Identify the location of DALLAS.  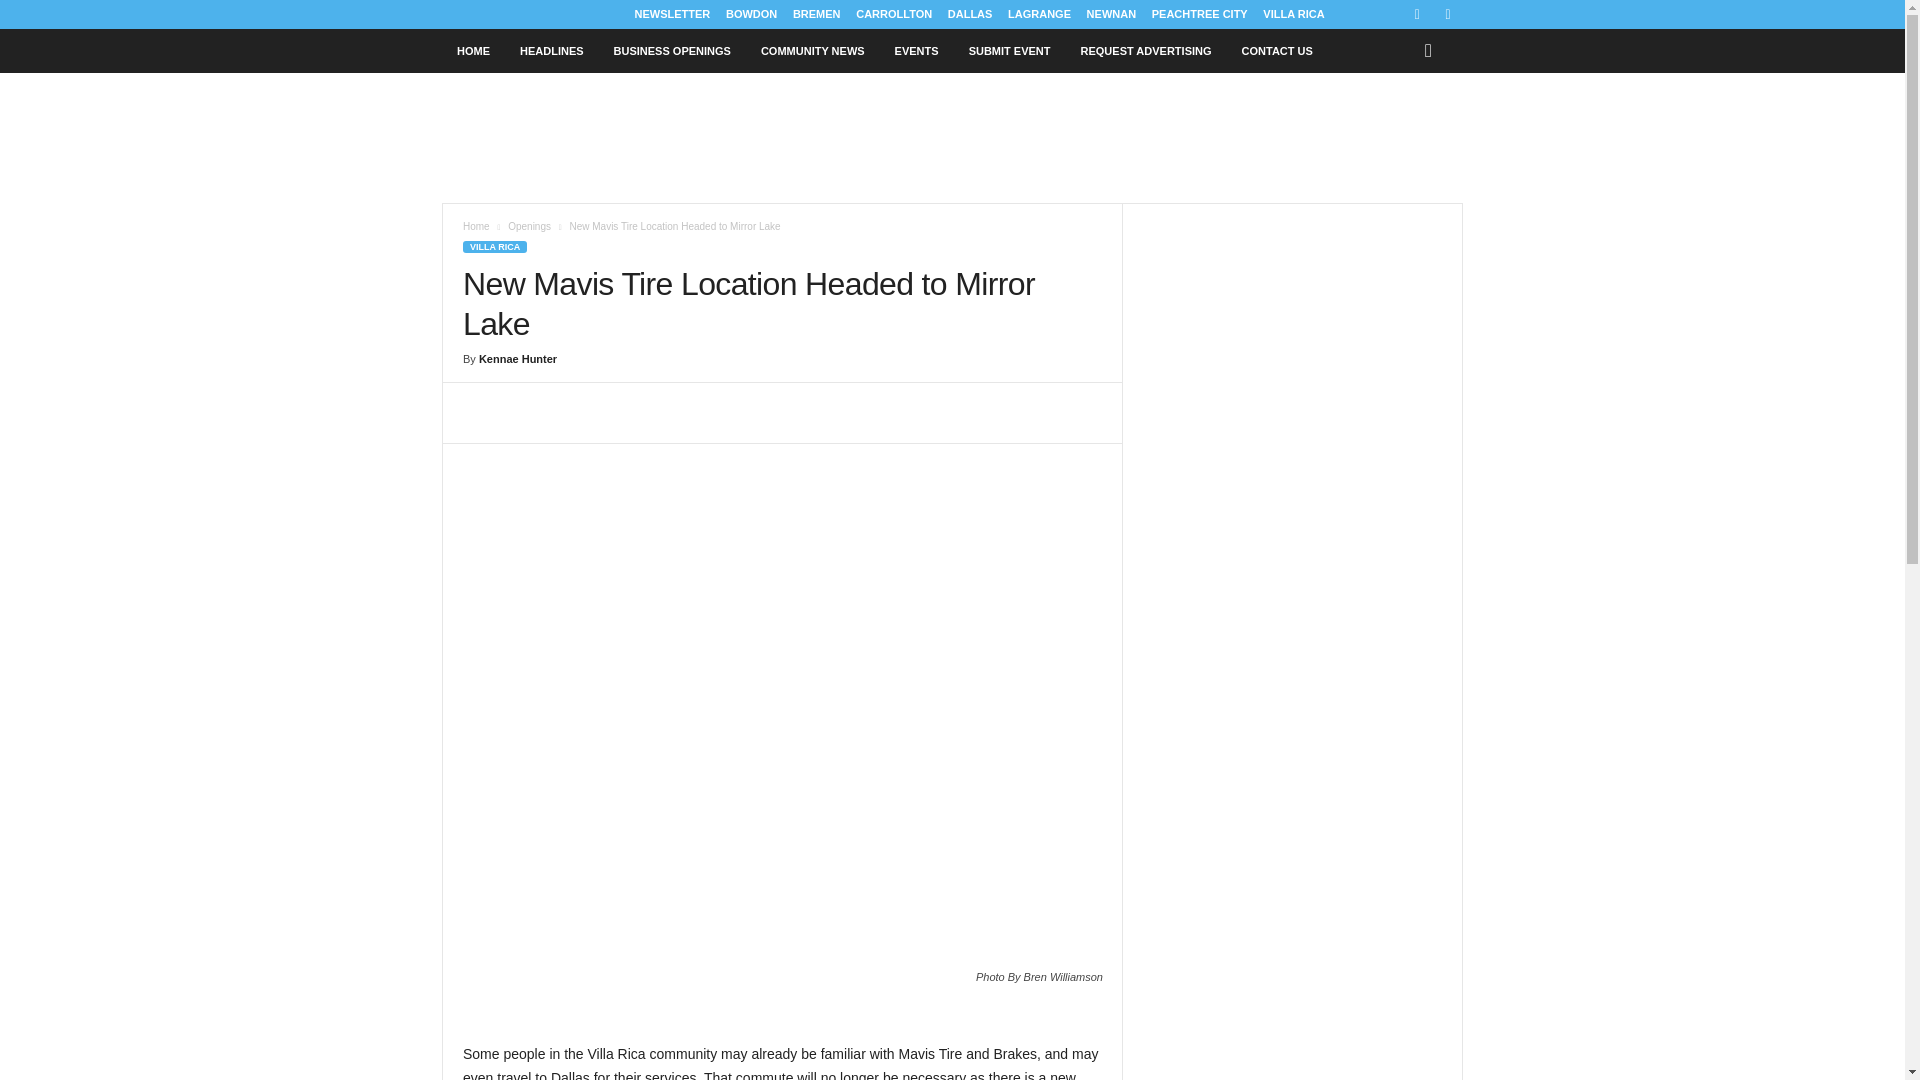
(970, 14).